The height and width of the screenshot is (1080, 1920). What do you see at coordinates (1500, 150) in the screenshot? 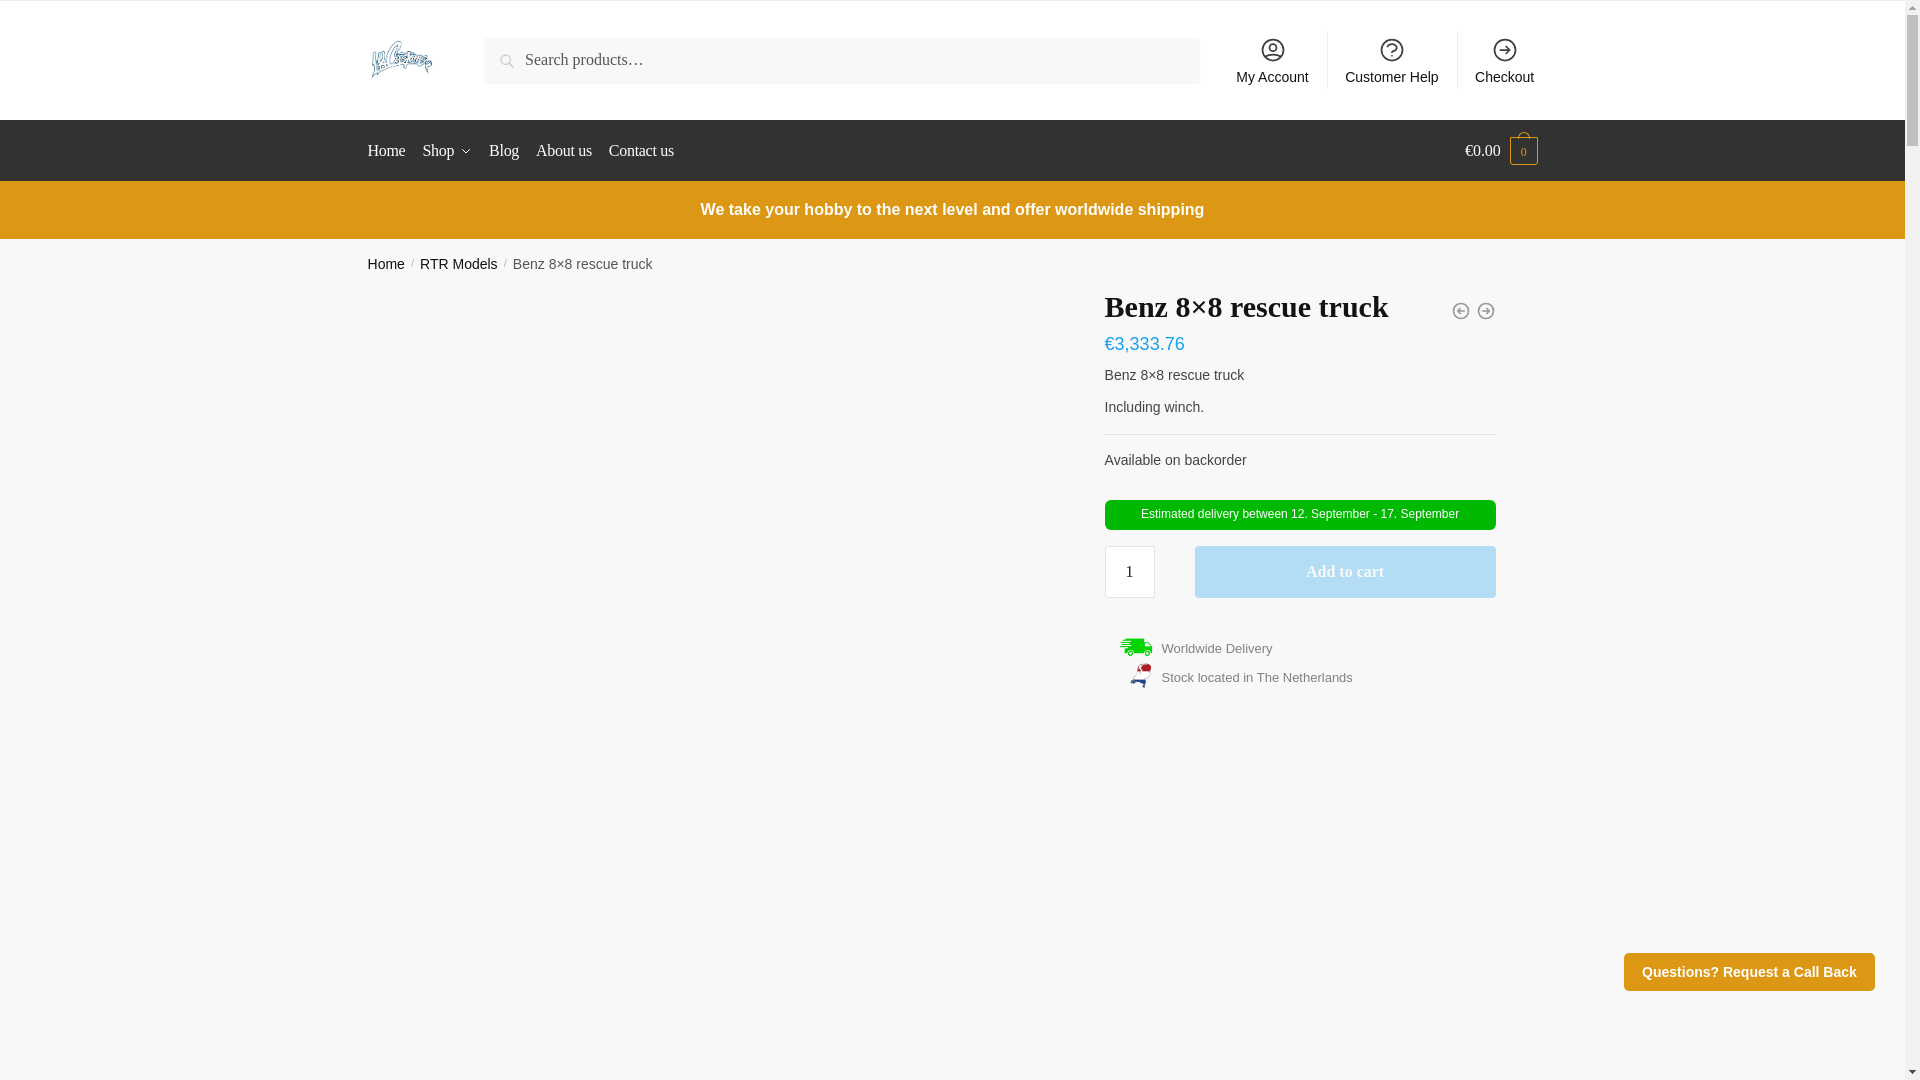
I see `View your shopping cart` at bounding box center [1500, 150].